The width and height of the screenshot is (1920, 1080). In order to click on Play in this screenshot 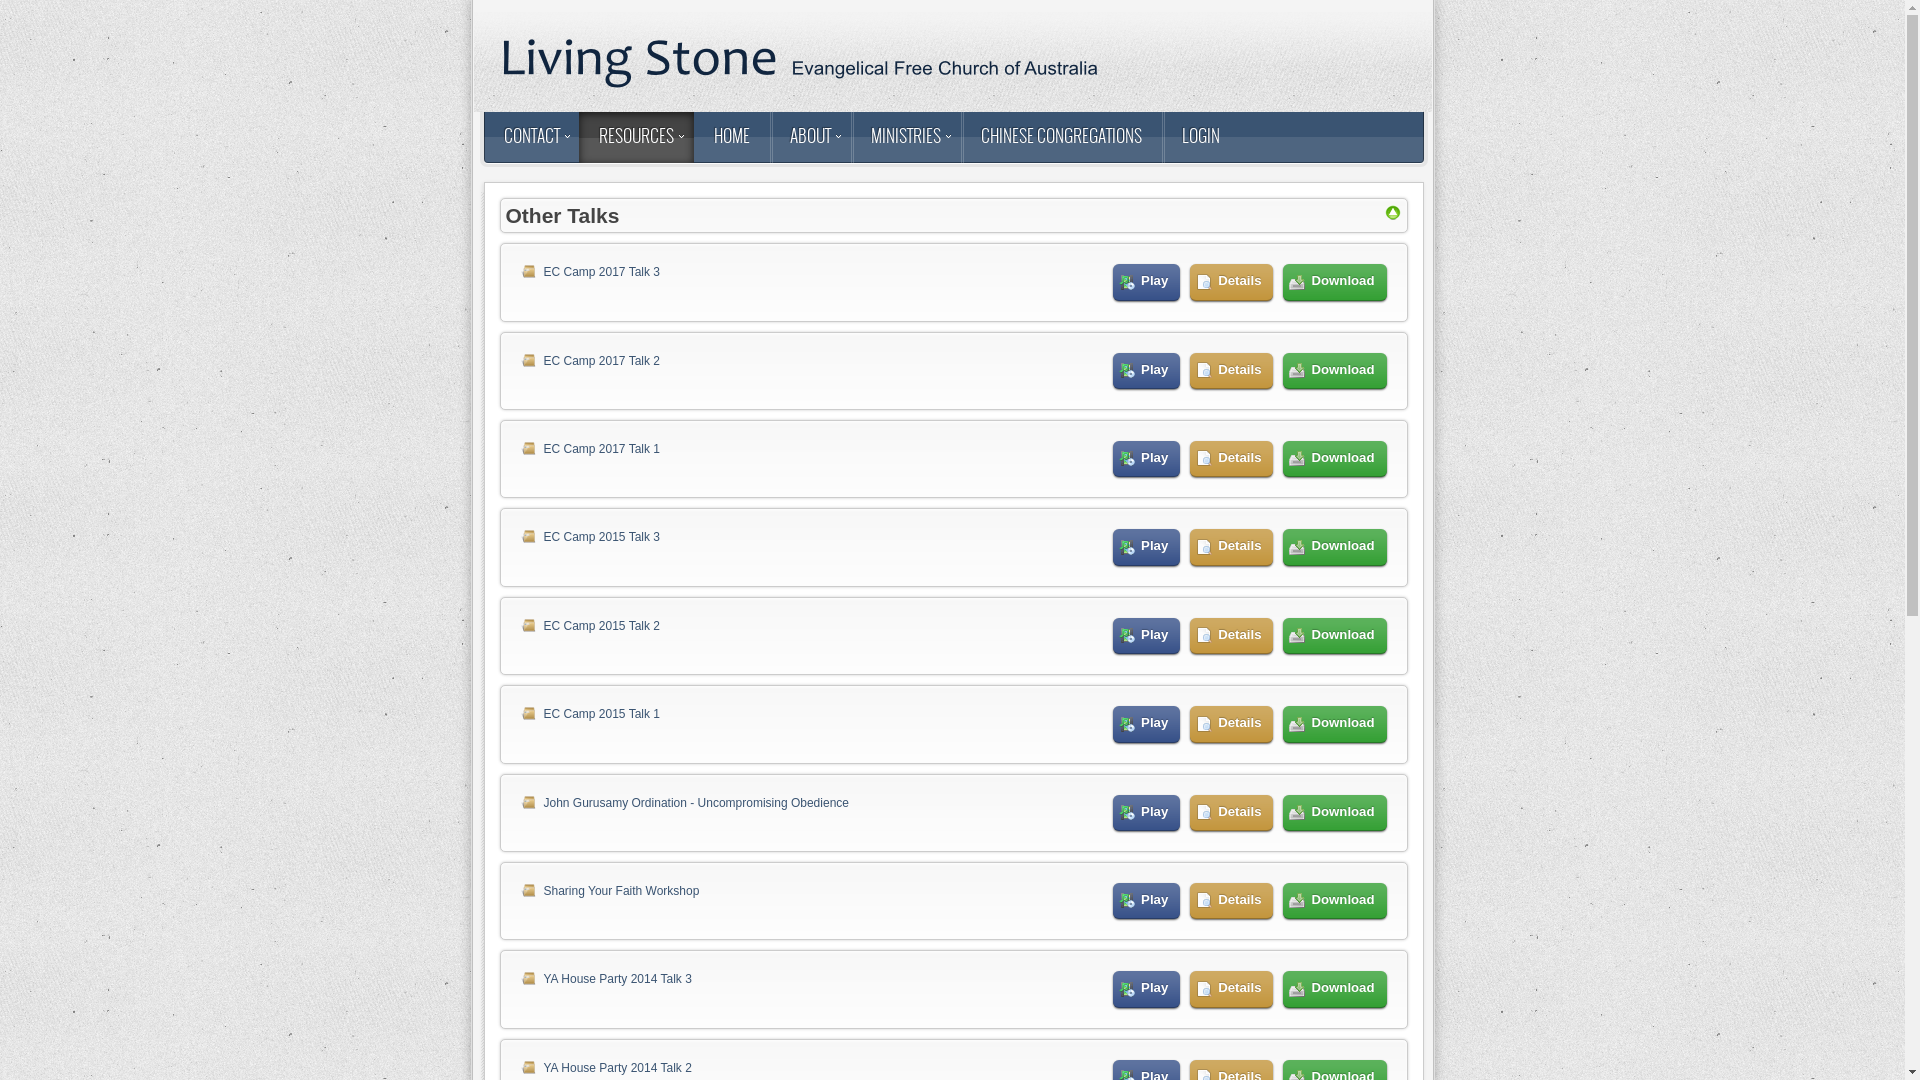, I will do `click(1146, 724)`.